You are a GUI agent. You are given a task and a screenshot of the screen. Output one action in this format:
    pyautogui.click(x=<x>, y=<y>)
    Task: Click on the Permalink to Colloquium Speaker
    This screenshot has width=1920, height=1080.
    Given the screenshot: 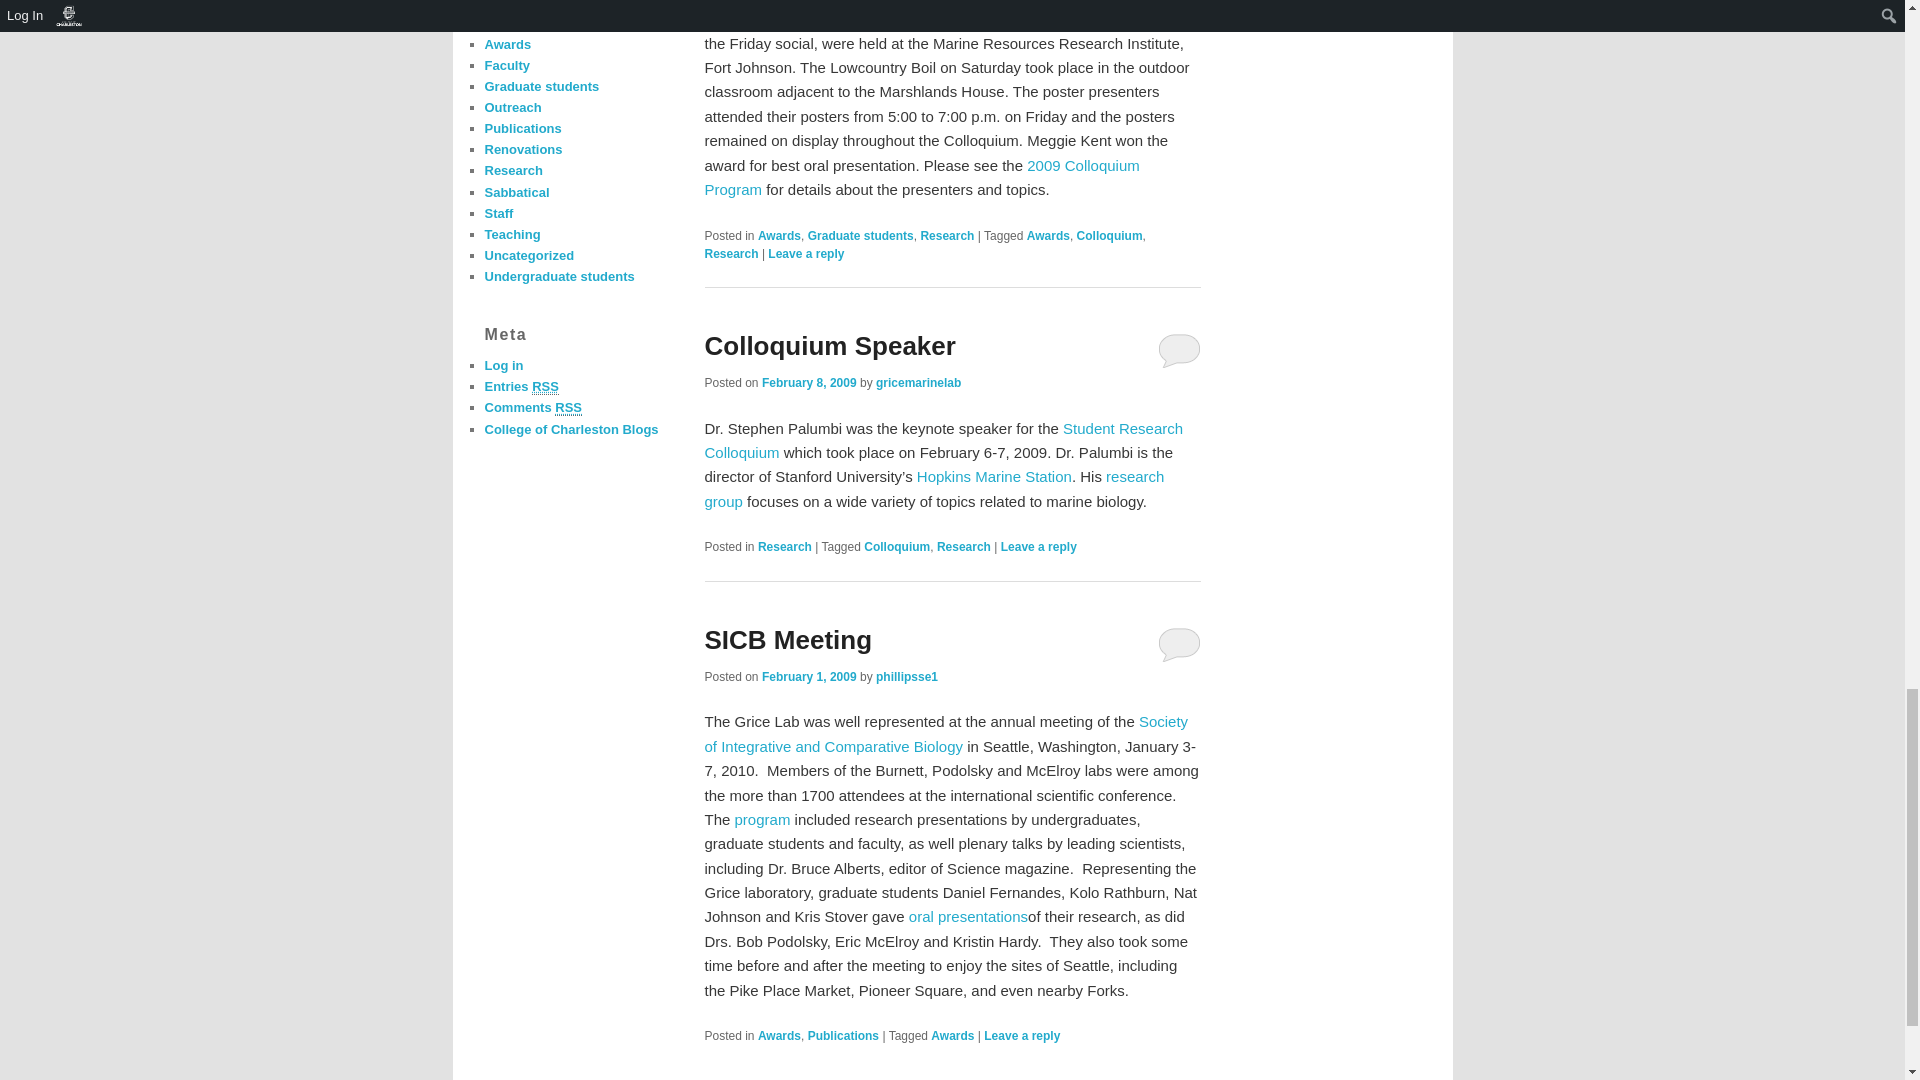 What is the action you would take?
    pyautogui.click(x=829, y=345)
    